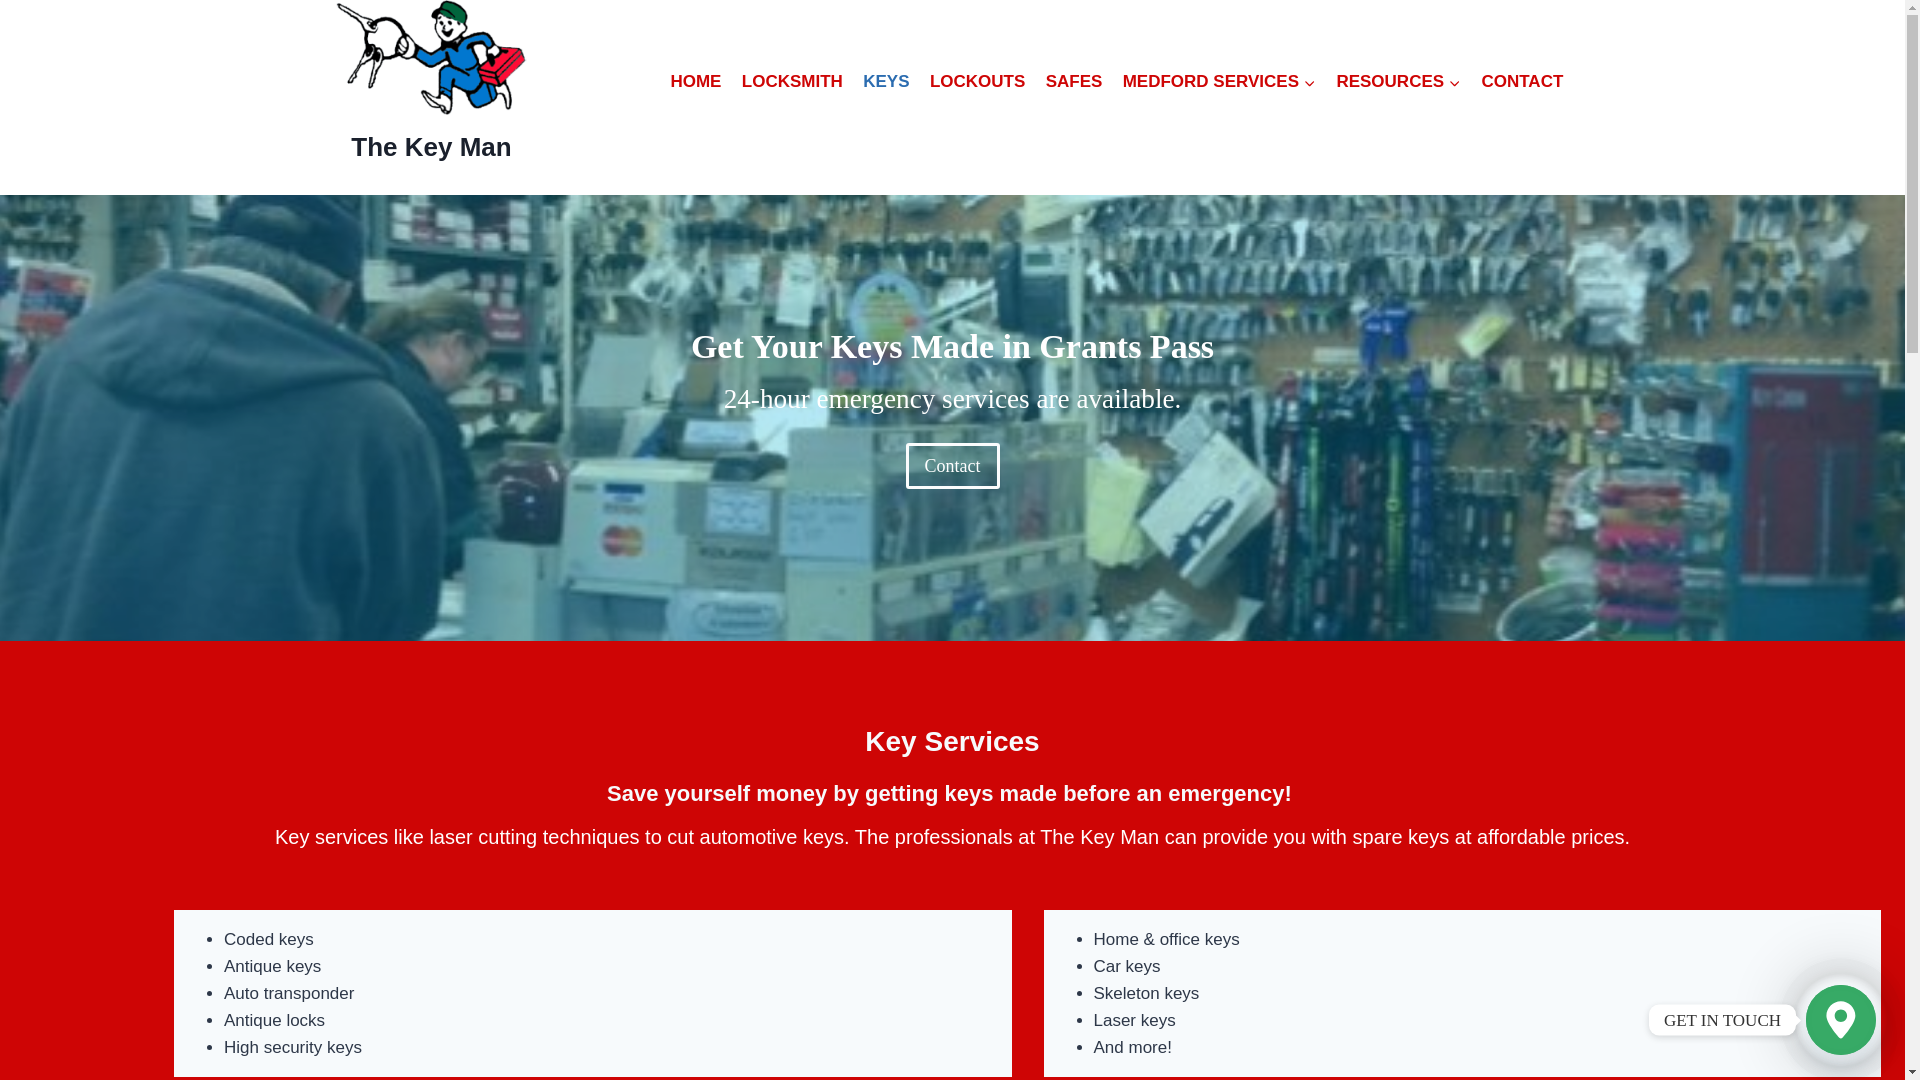 This screenshot has height=1080, width=1920. I want to click on Contact, so click(953, 465).